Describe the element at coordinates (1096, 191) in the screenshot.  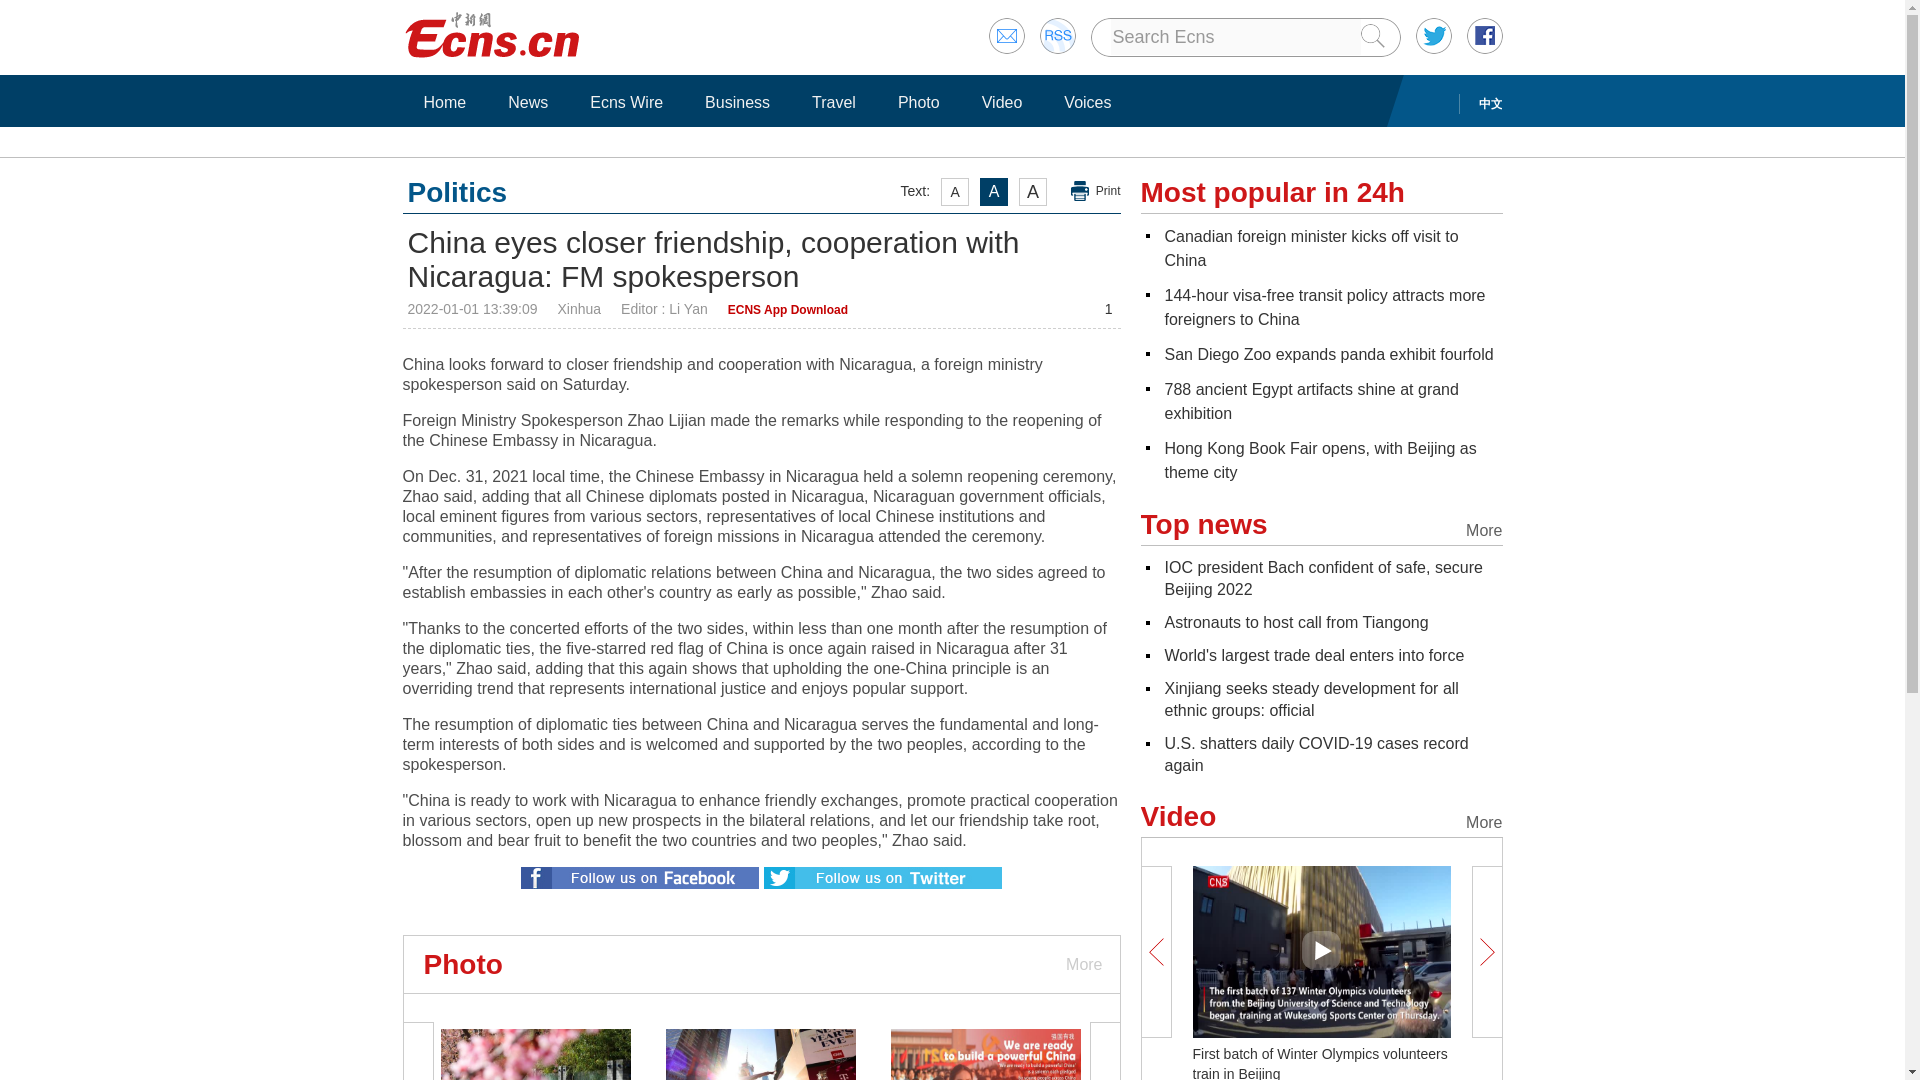
I see `Print` at that location.